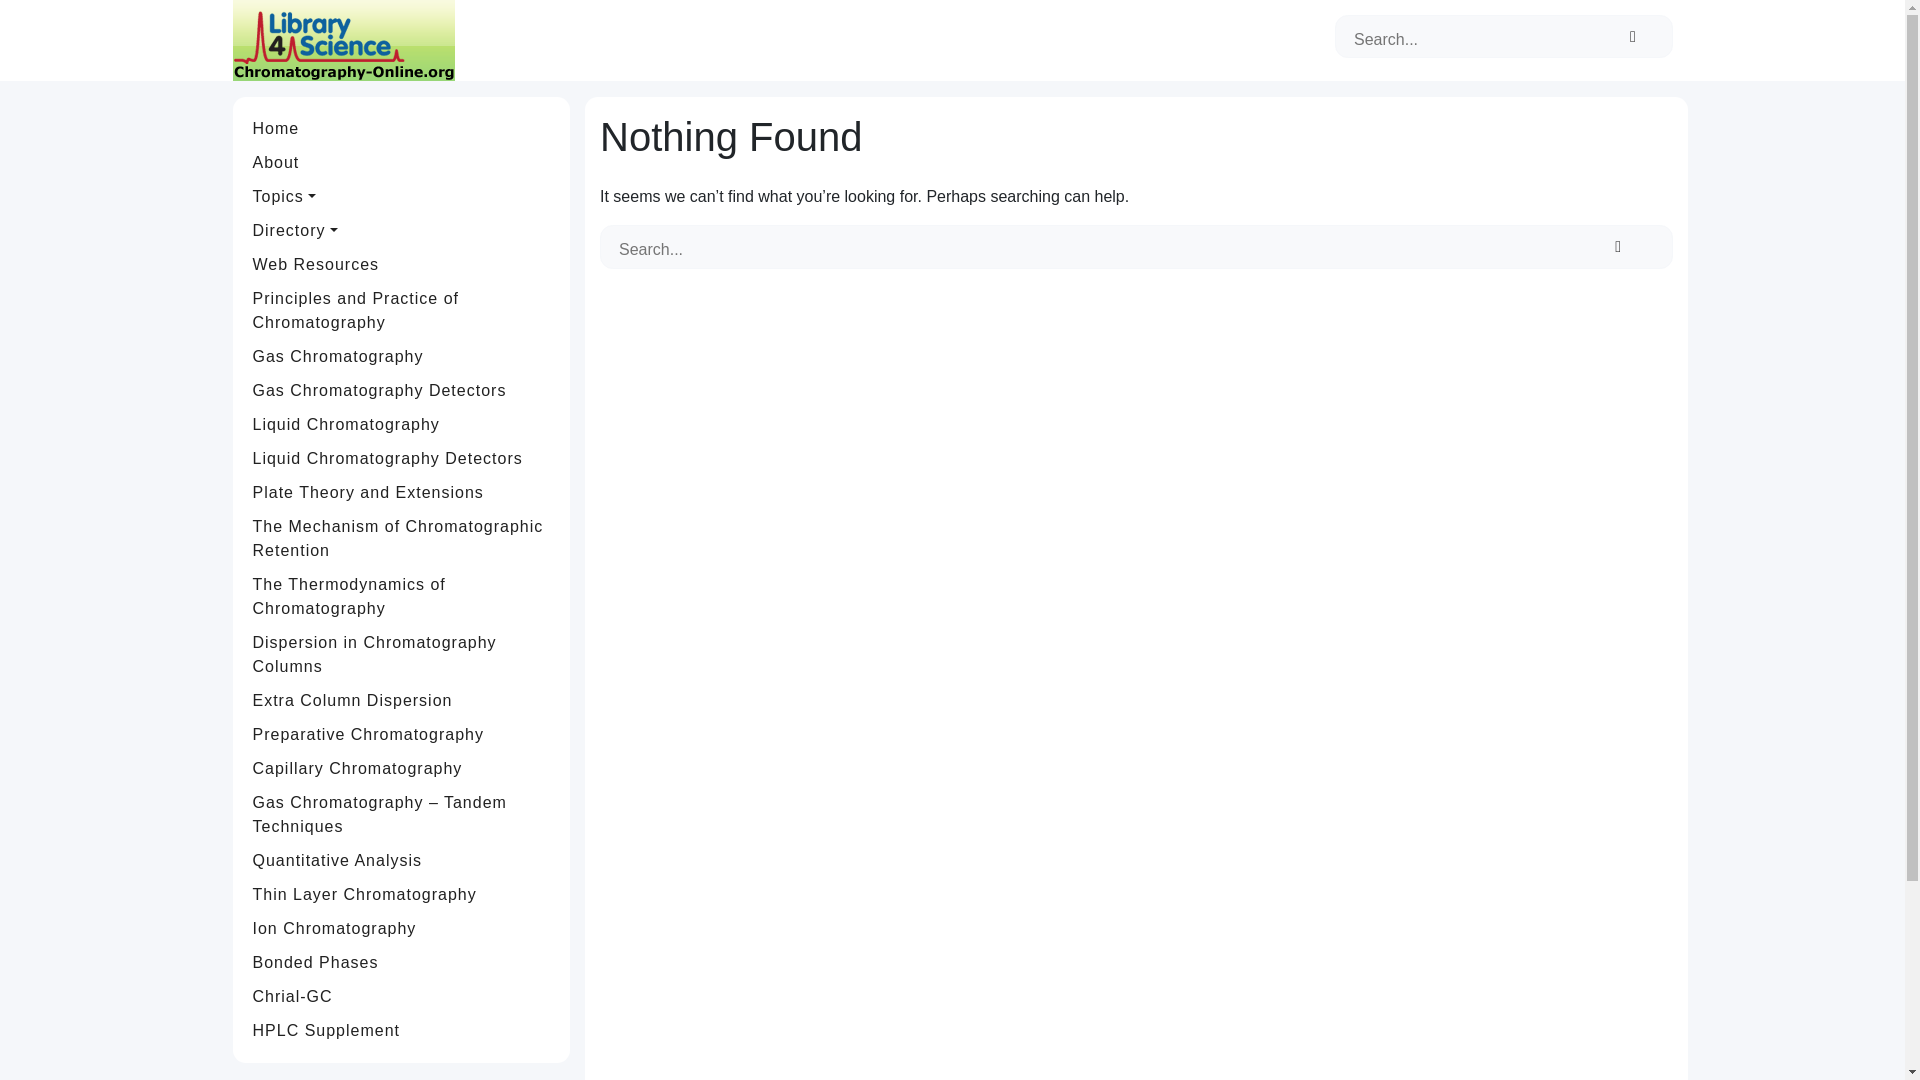  Describe the element at coordinates (402, 700) in the screenshot. I see `Extra Column Dispersion` at that location.